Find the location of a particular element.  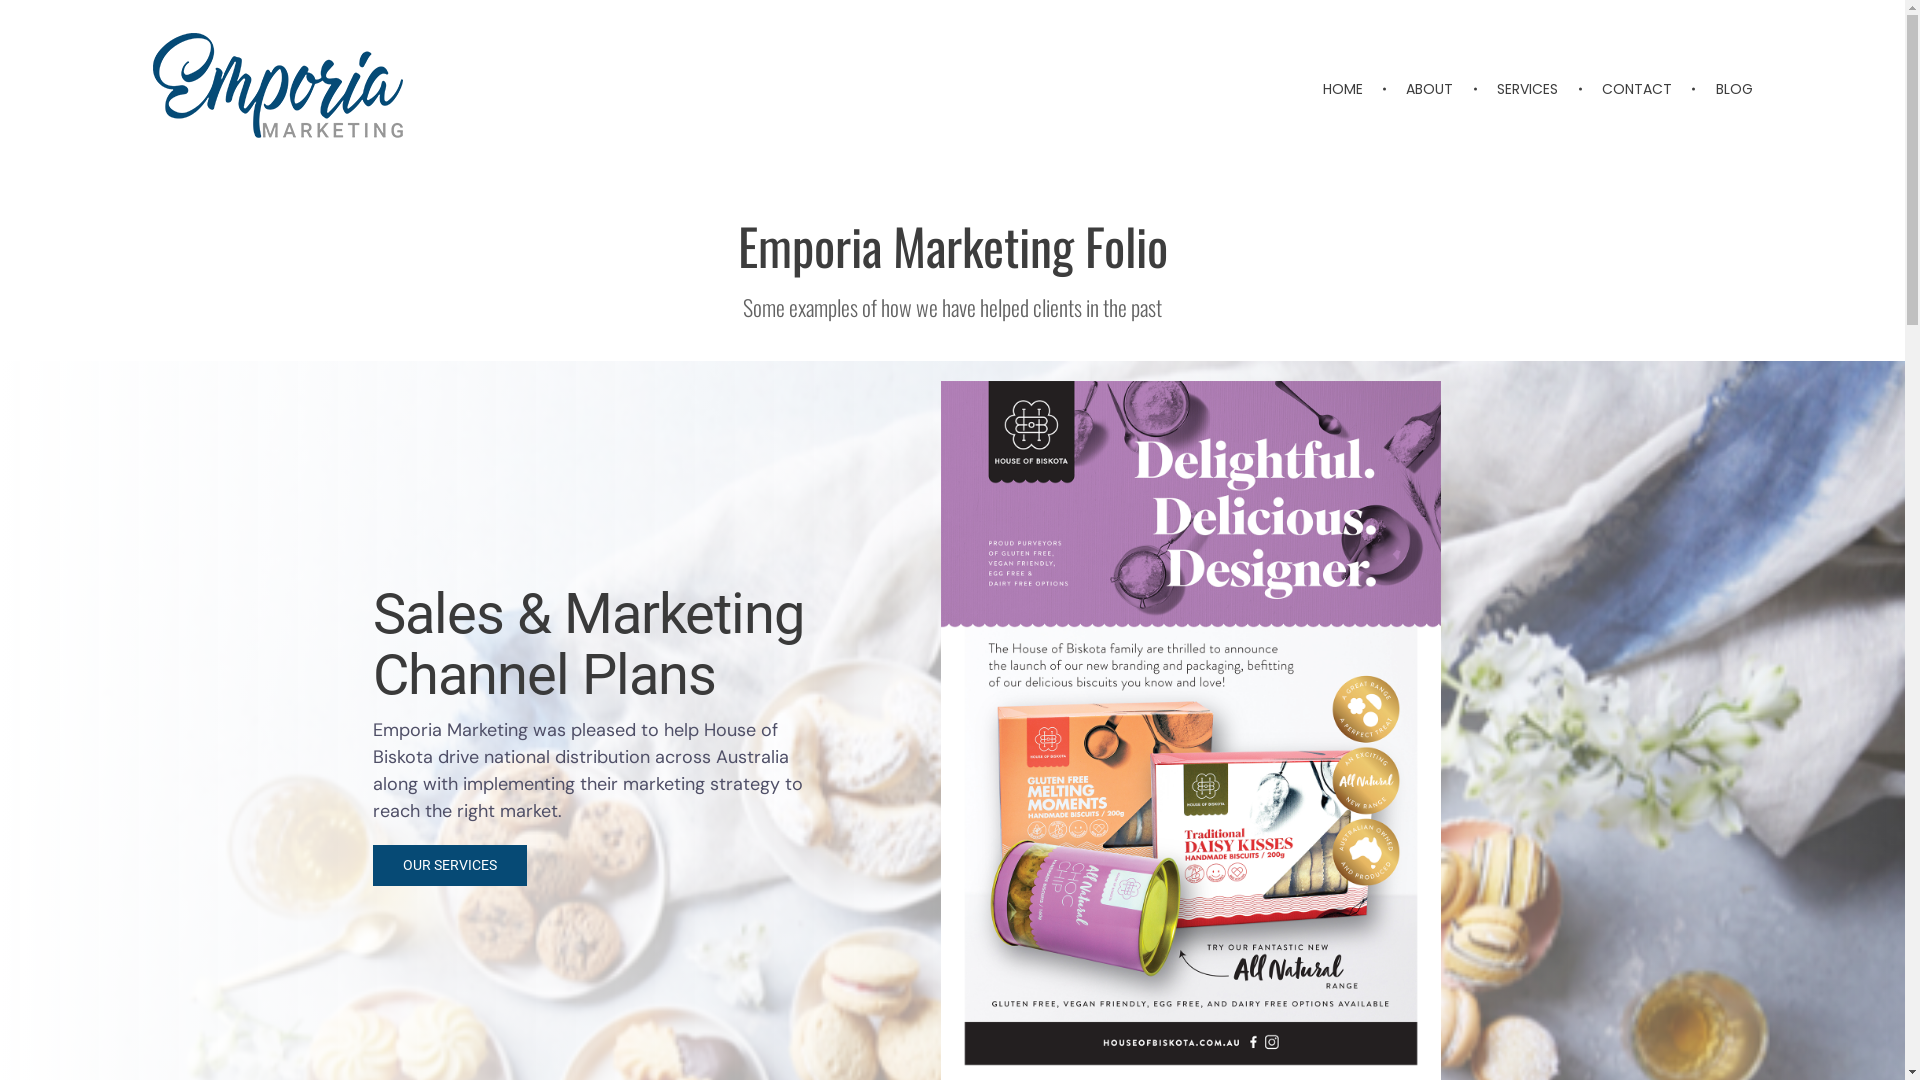

BLOG is located at coordinates (1724, 90).